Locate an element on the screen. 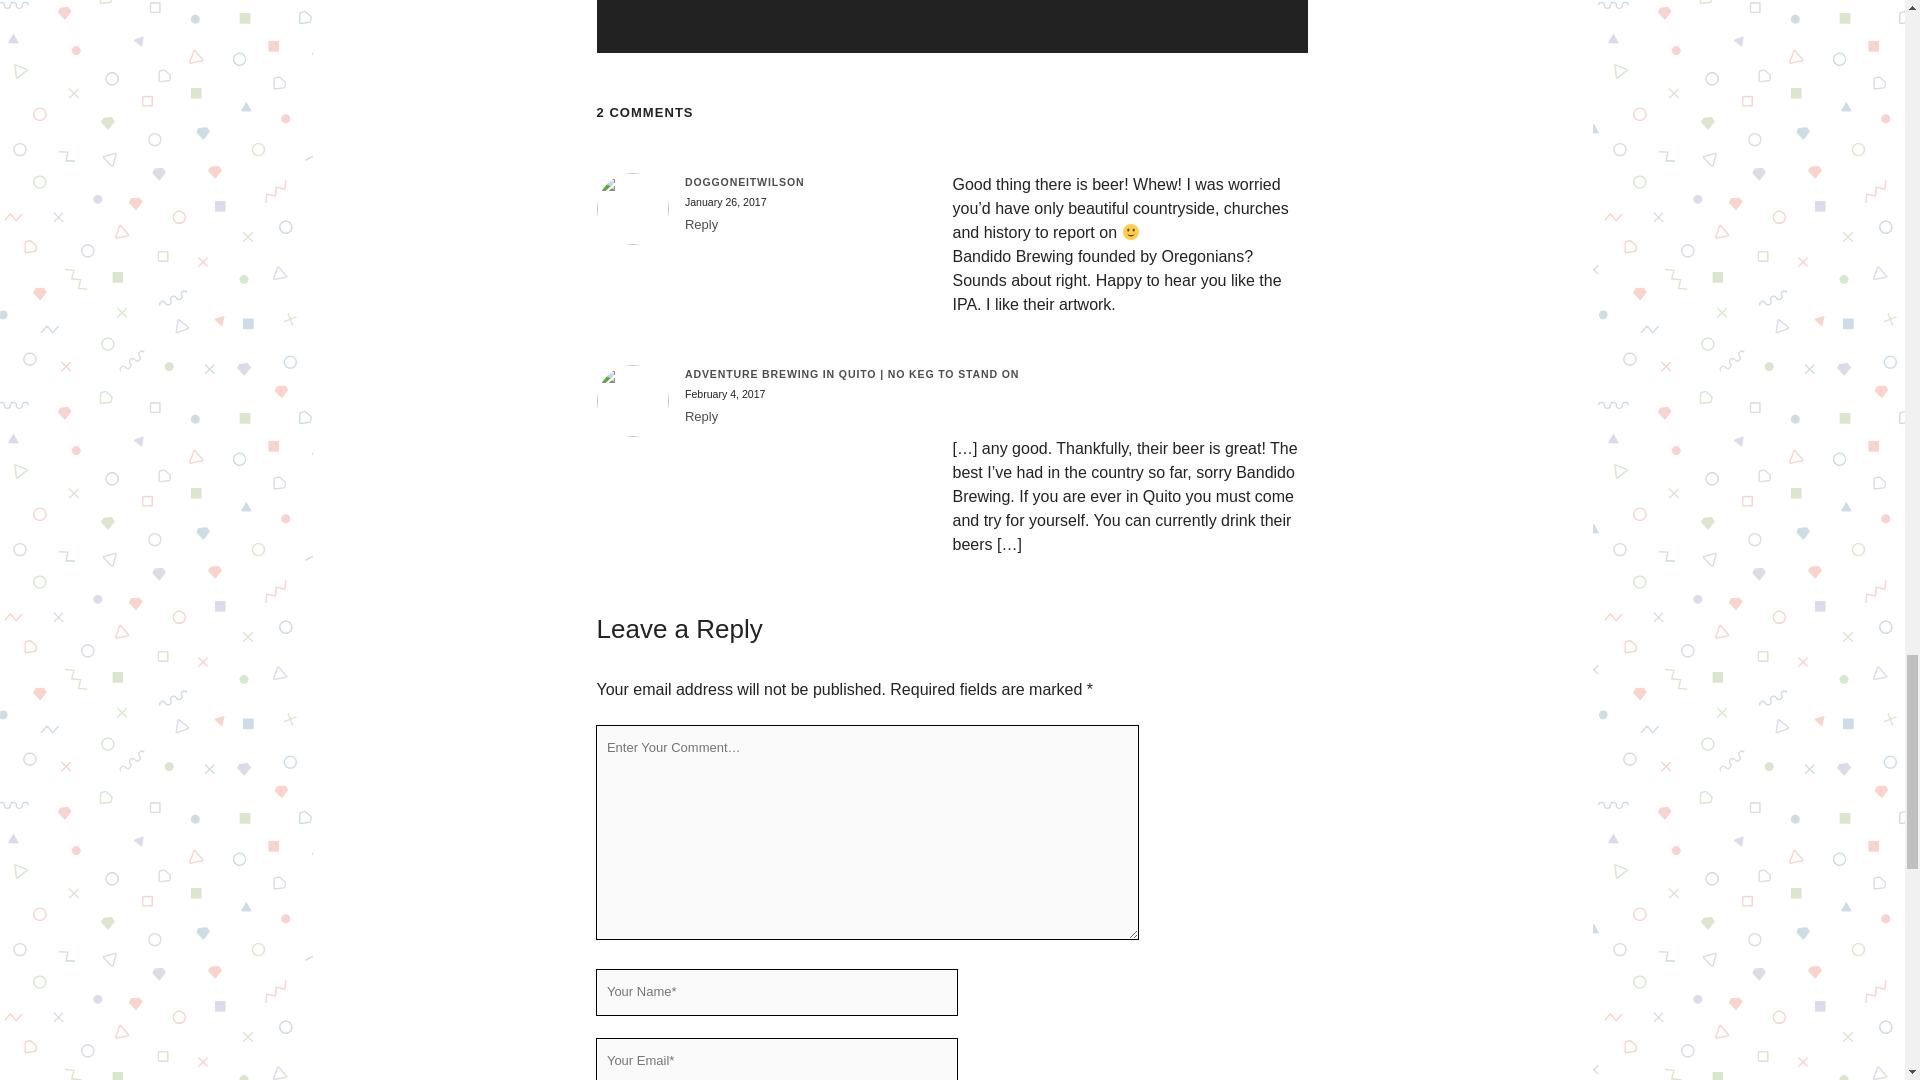 The image size is (1920, 1080). Reply is located at coordinates (702, 224).